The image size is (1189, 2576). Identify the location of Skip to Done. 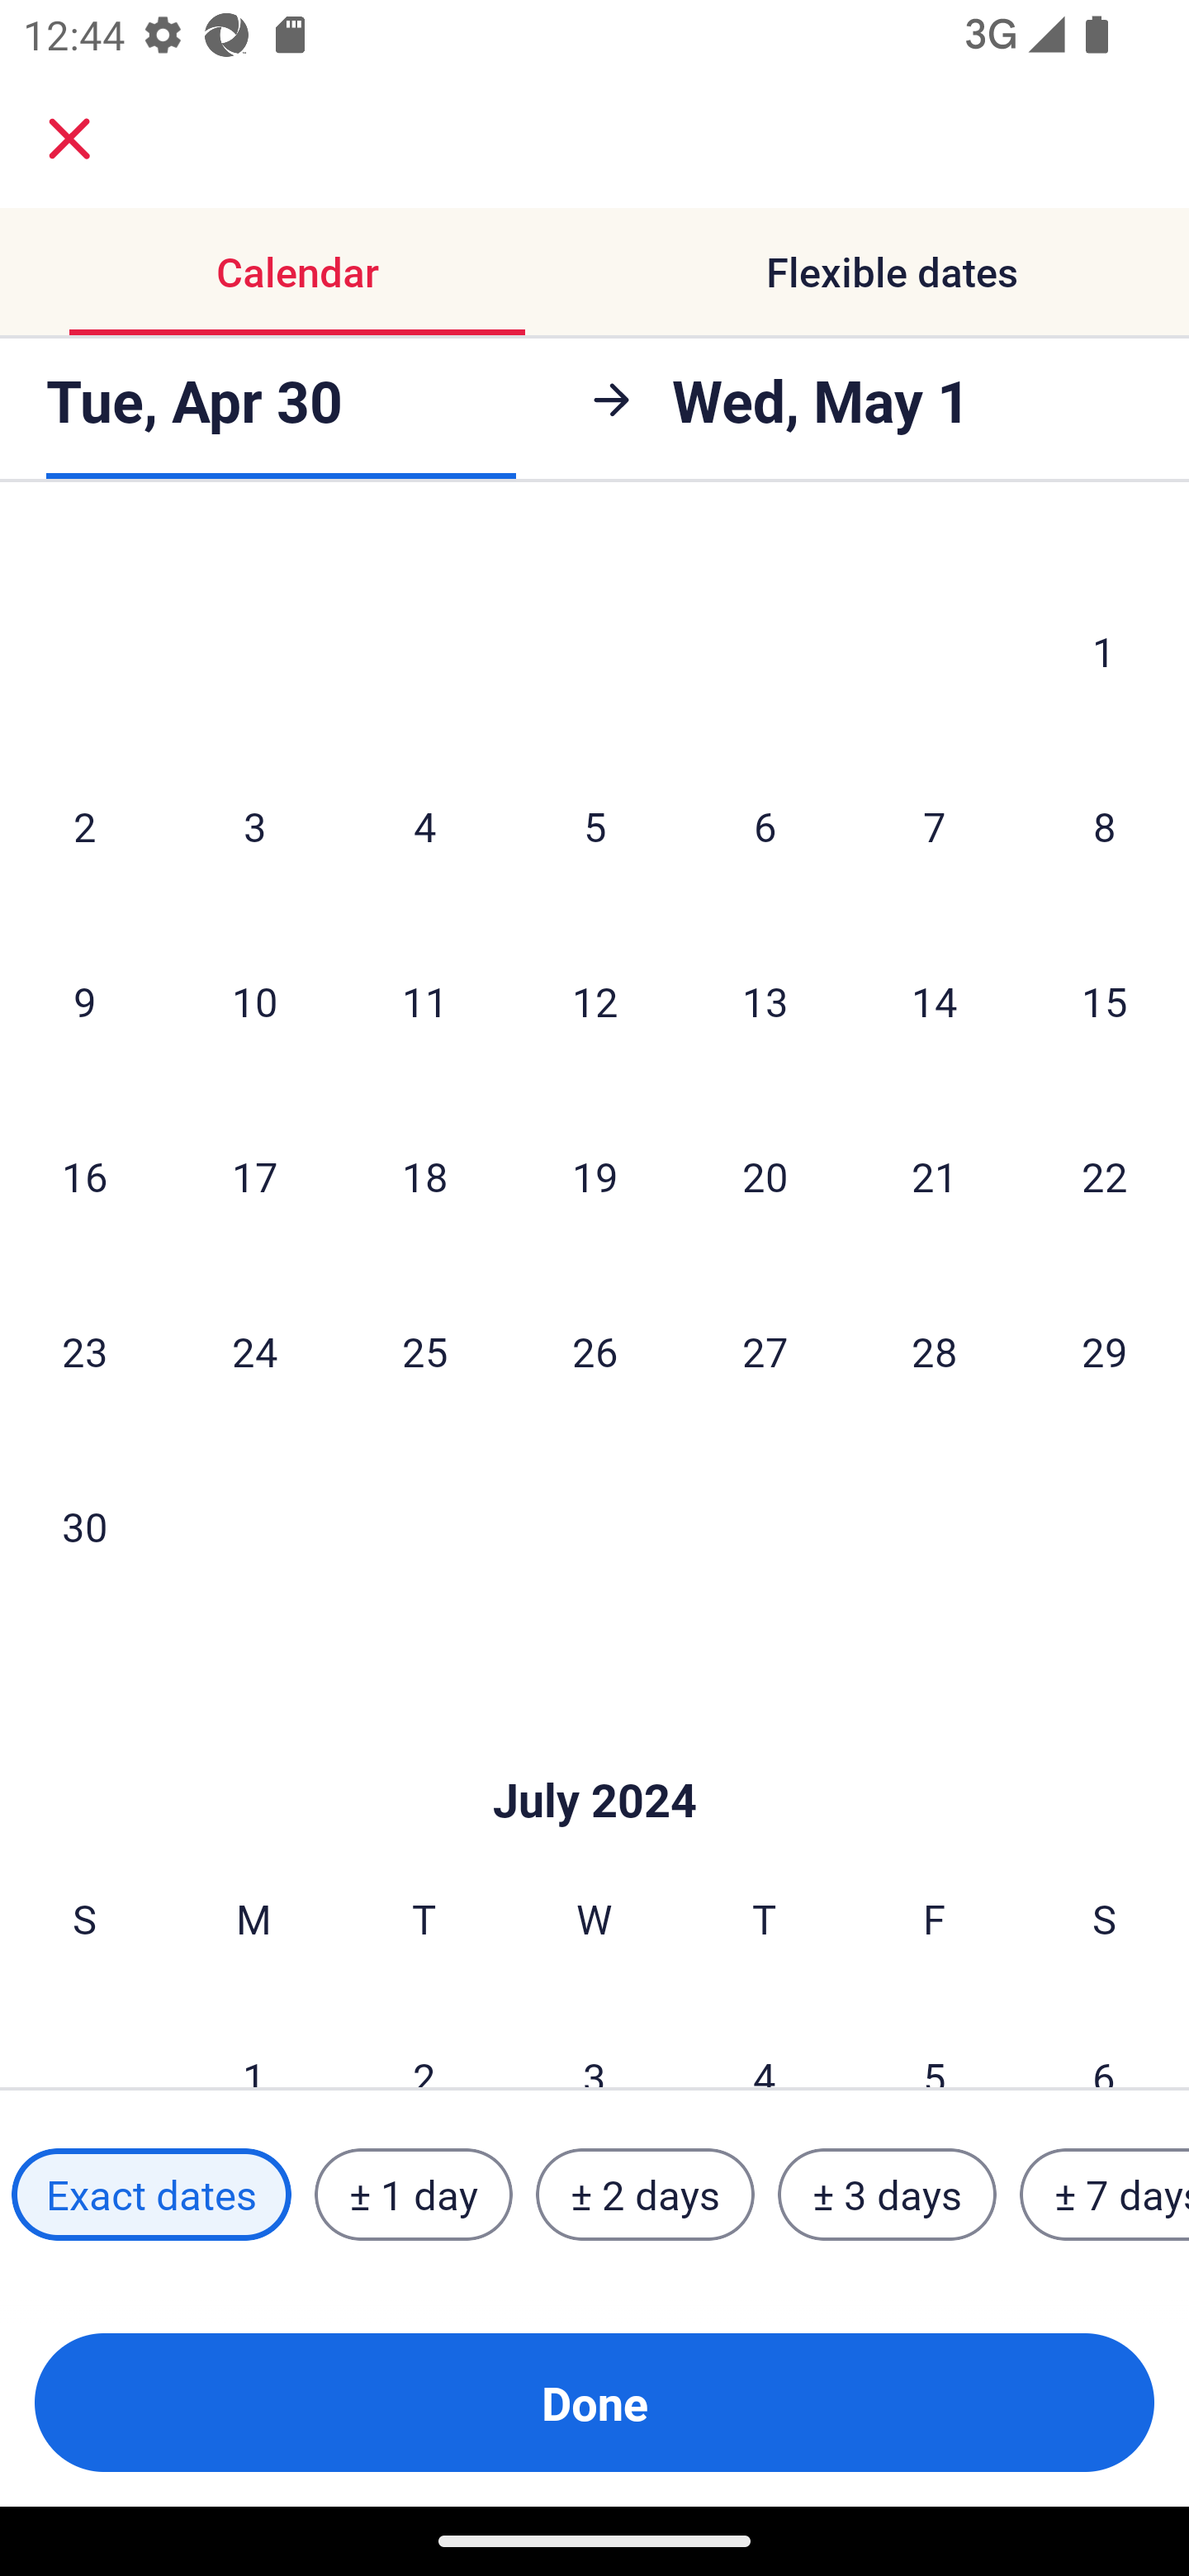
(594, 1751).